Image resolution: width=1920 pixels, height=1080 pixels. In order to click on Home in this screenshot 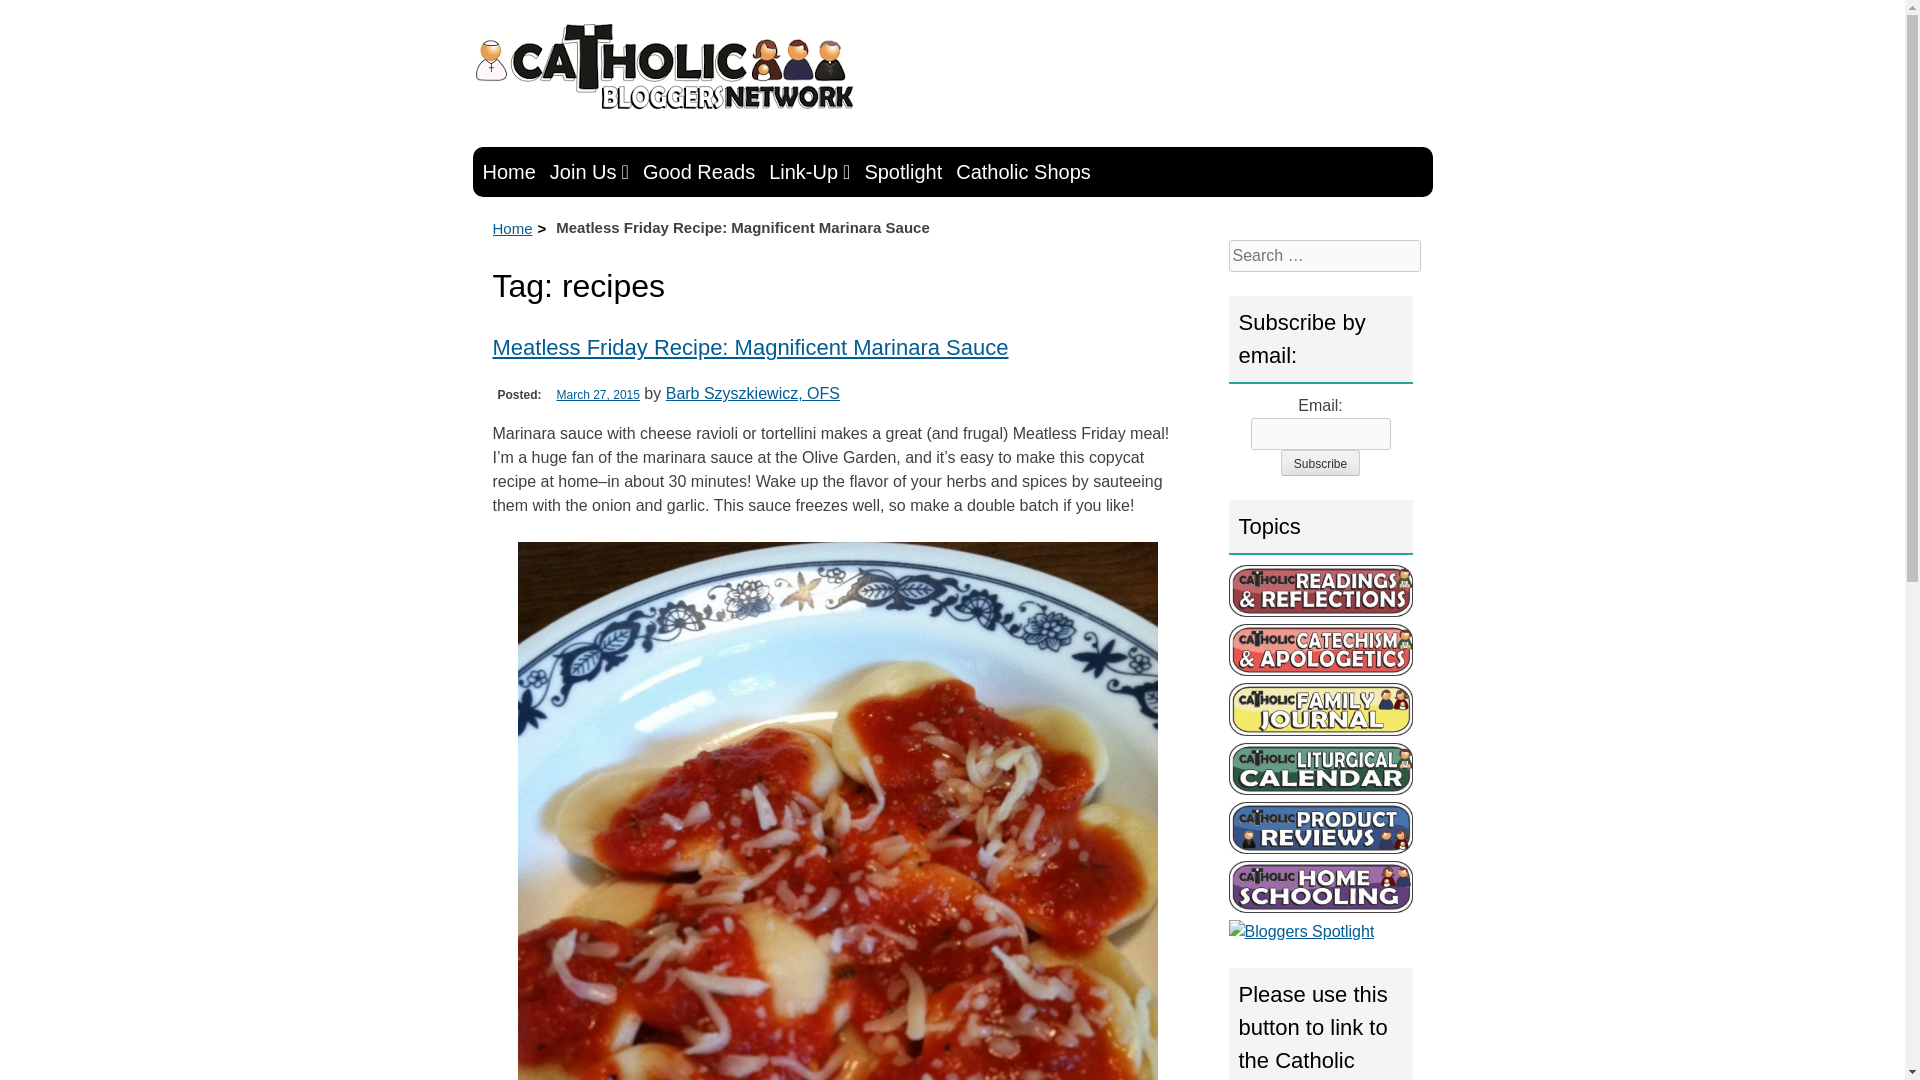, I will do `click(508, 171)`.